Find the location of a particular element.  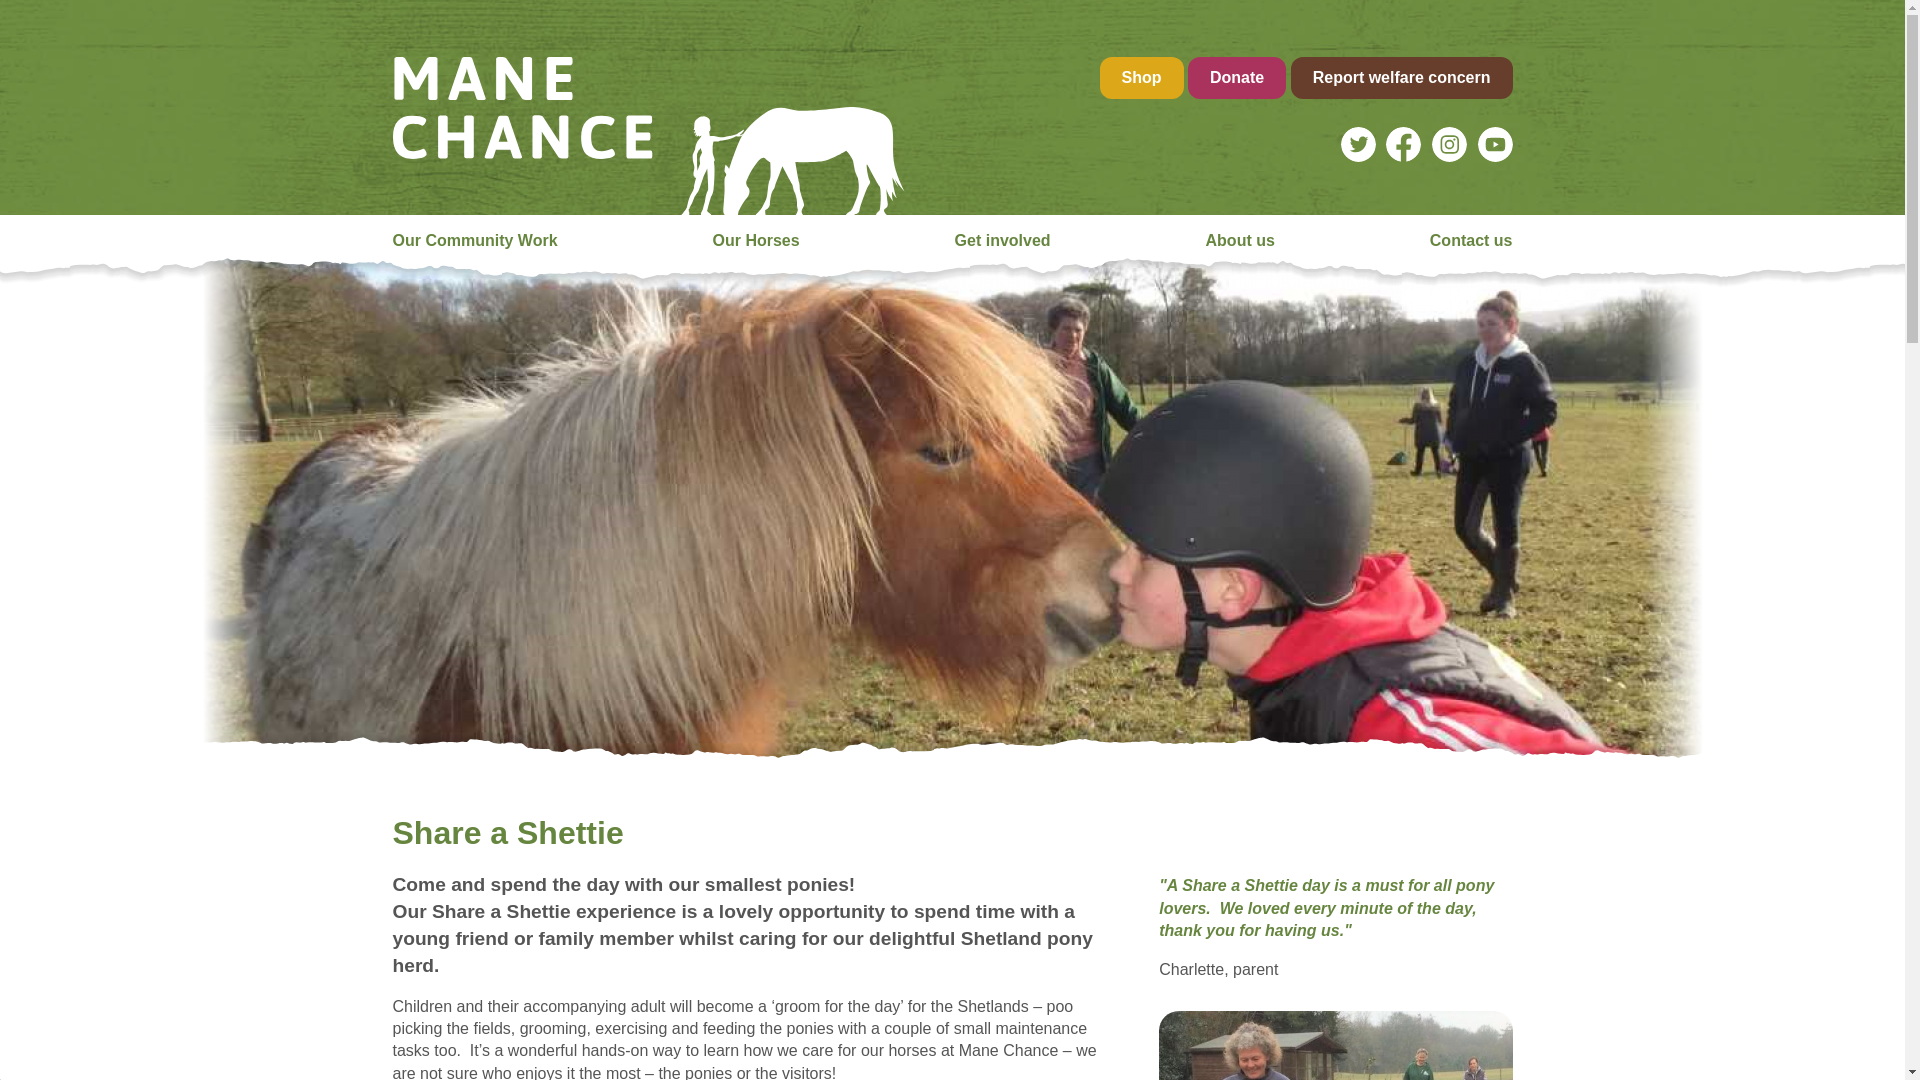

Get involved is located at coordinates (1002, 236).